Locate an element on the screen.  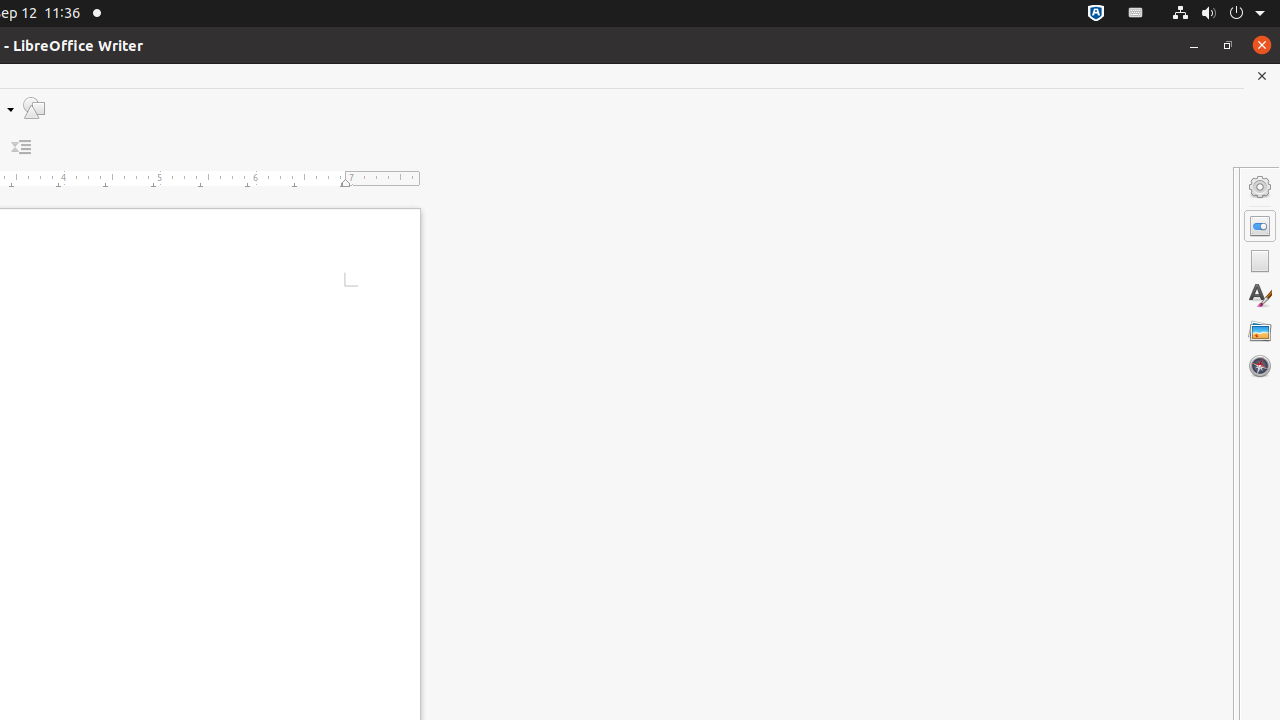
Draw Functions is located at coordinates (34, 108).